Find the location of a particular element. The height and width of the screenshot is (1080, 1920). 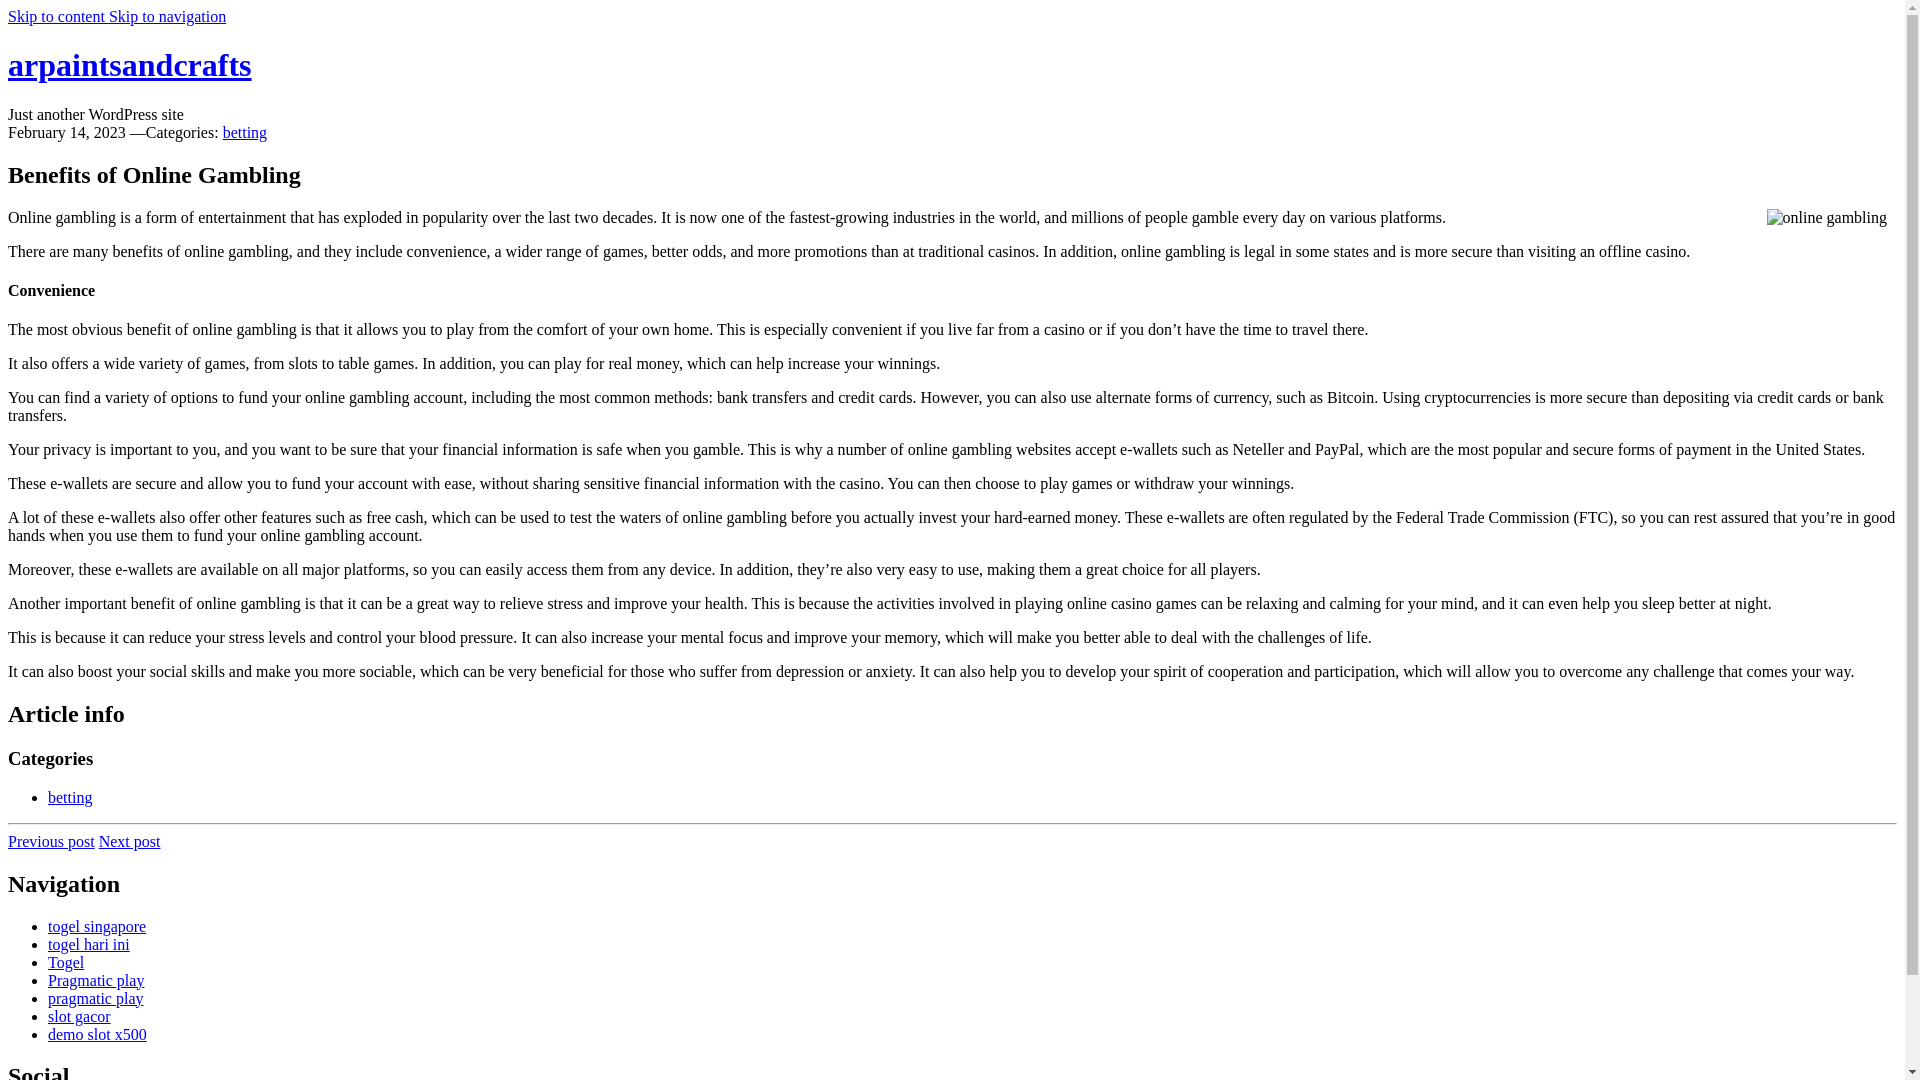

slot gacor is located at coordinates (80, 1016).